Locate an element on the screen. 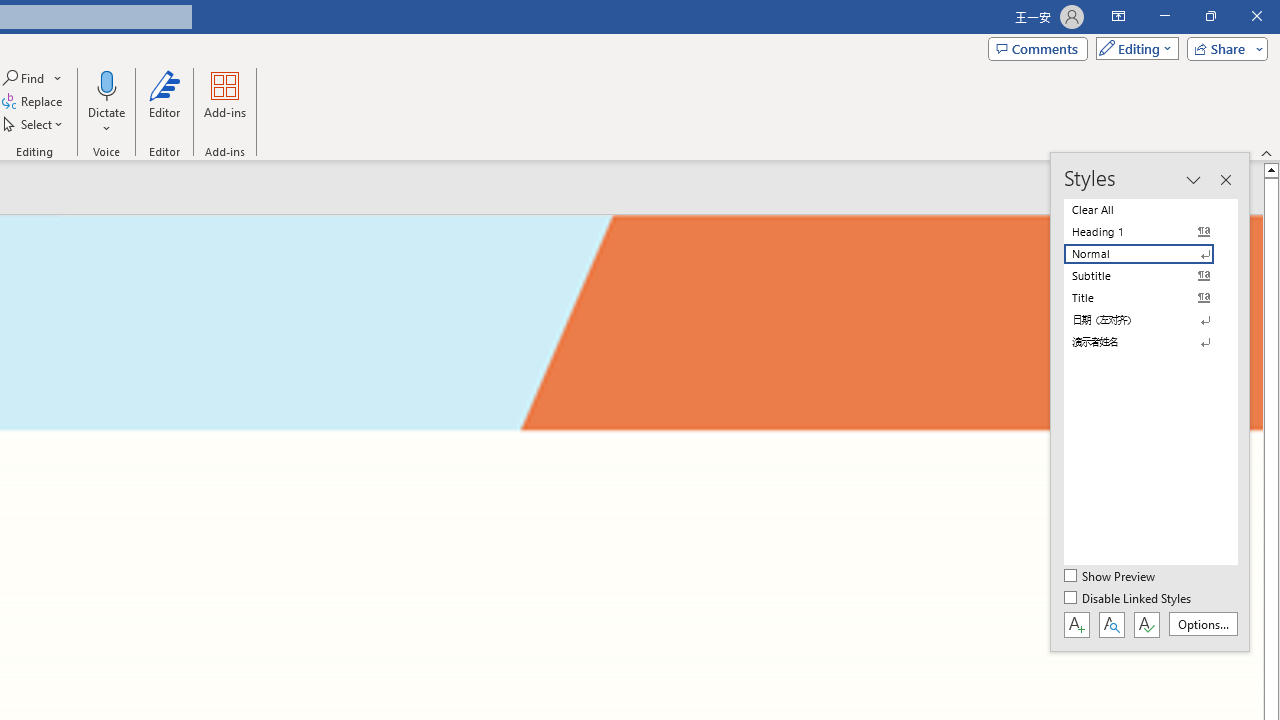 Image resolution: width=1280 pixels, height=720 pixels. Disable Linked Styles is located at coordinates (1129, 599).